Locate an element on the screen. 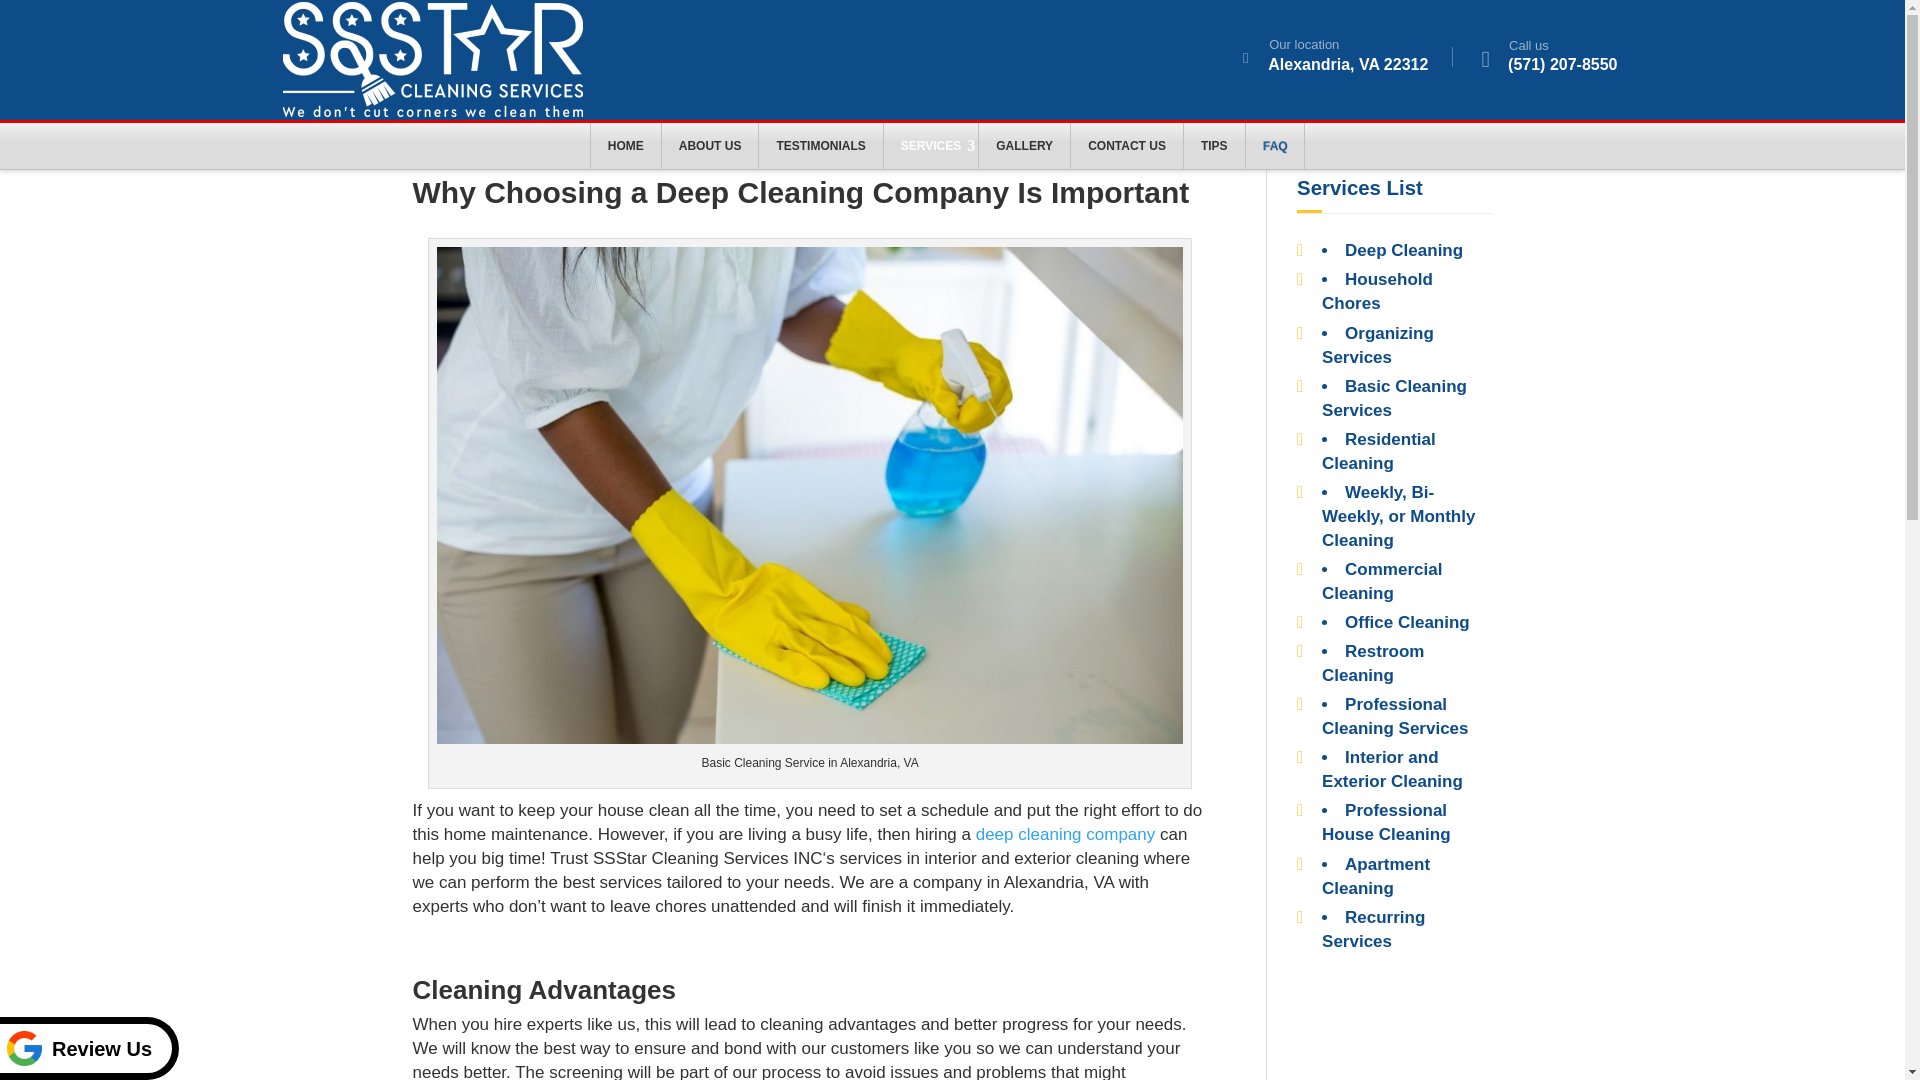 The height and width of the screenshot is (1080, 1920). SERVICES is located at coordinates (930, 146).